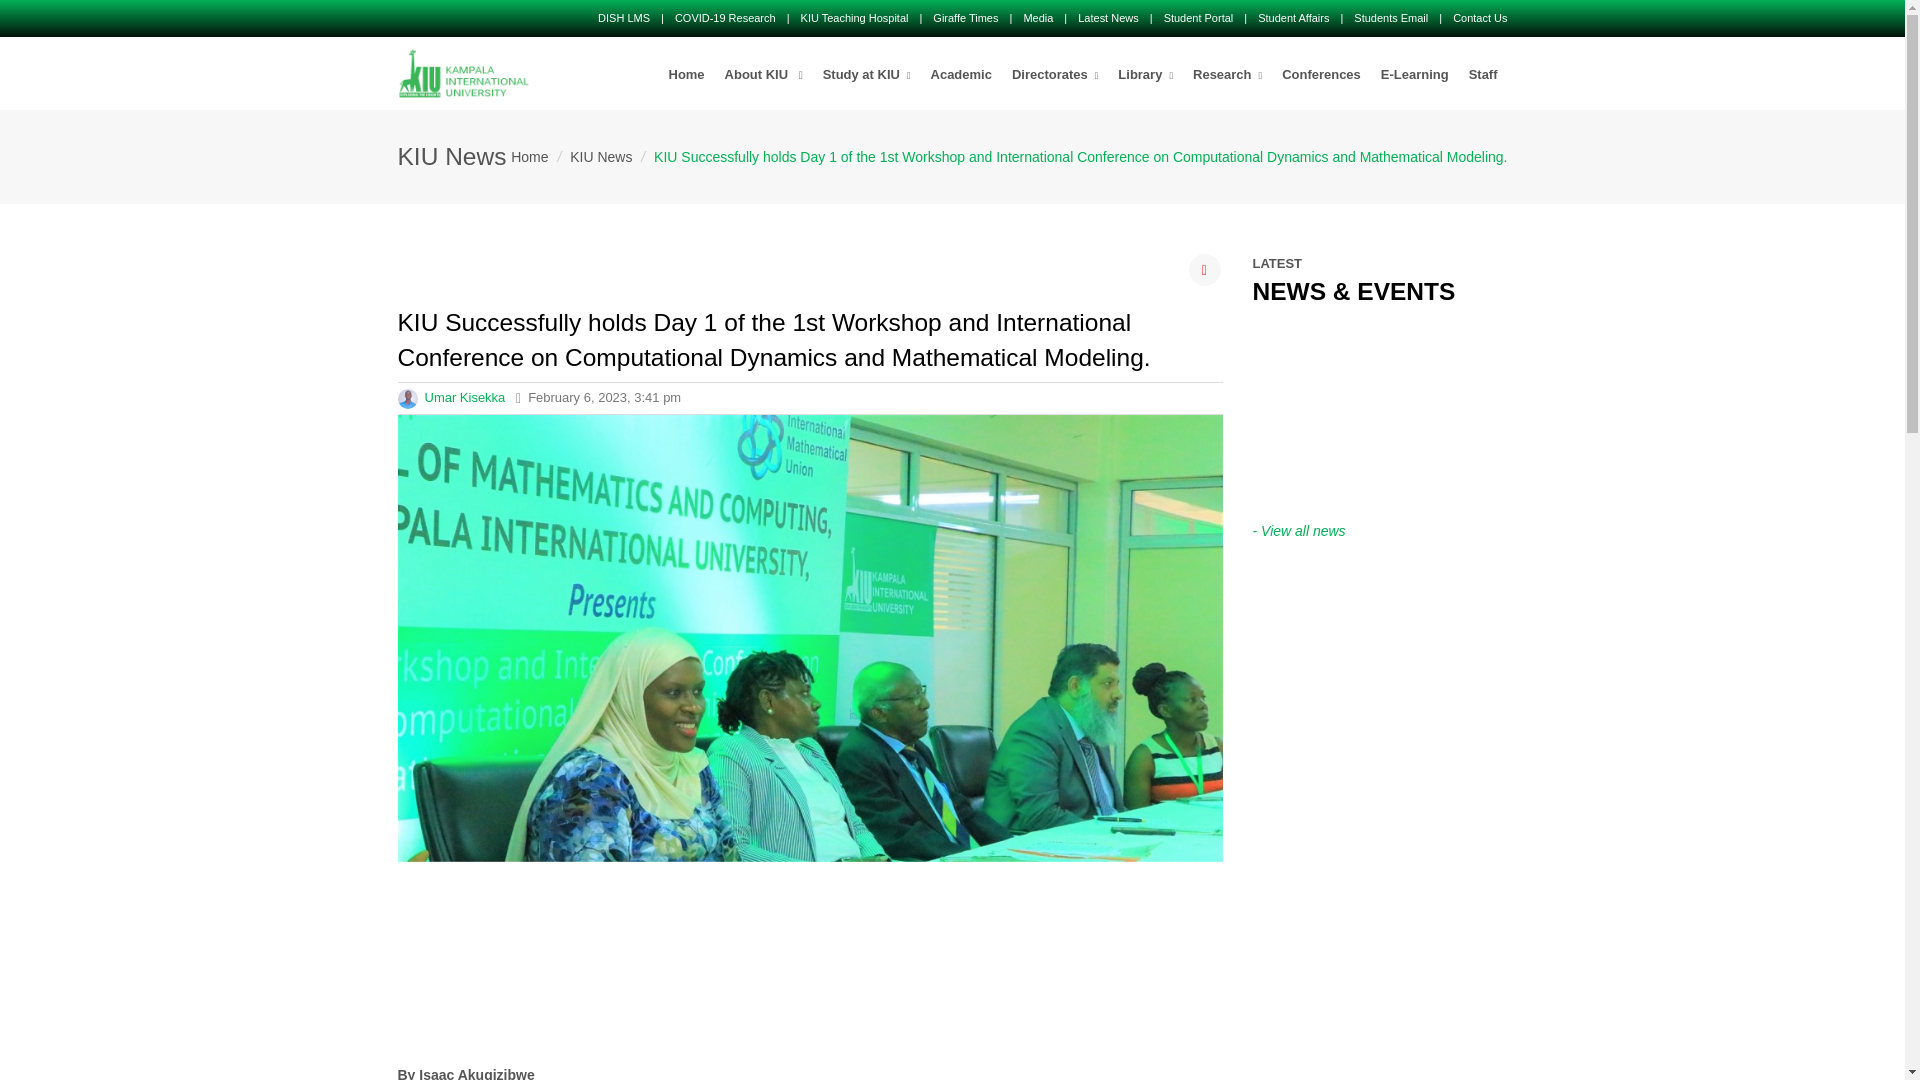  Describe the element at coordinates (854, 17) in the screenshot. I see `KIU Teaching Hospital` at that location.